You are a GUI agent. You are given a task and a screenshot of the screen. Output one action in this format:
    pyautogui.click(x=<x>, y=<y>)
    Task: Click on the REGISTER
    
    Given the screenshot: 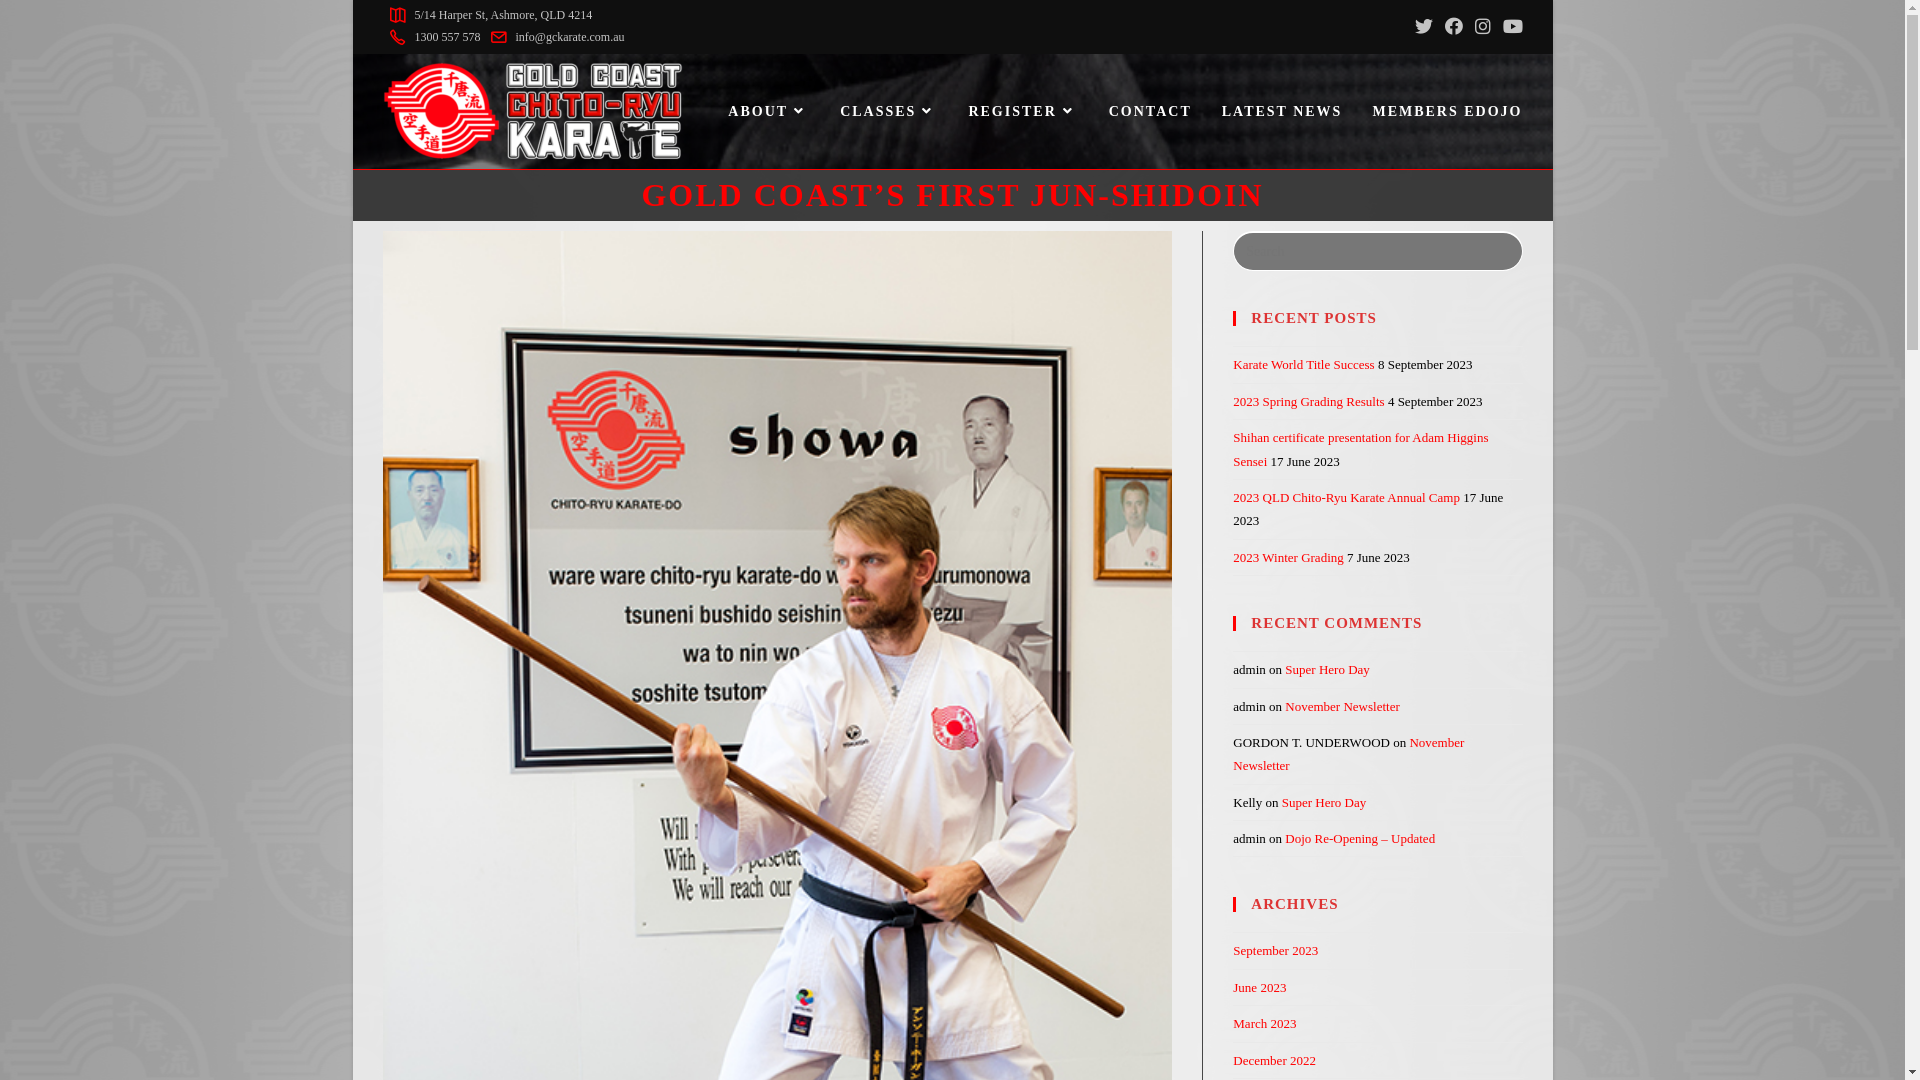 What is the action you would take?
    pyautogui.click(x=1023, y=112)
    